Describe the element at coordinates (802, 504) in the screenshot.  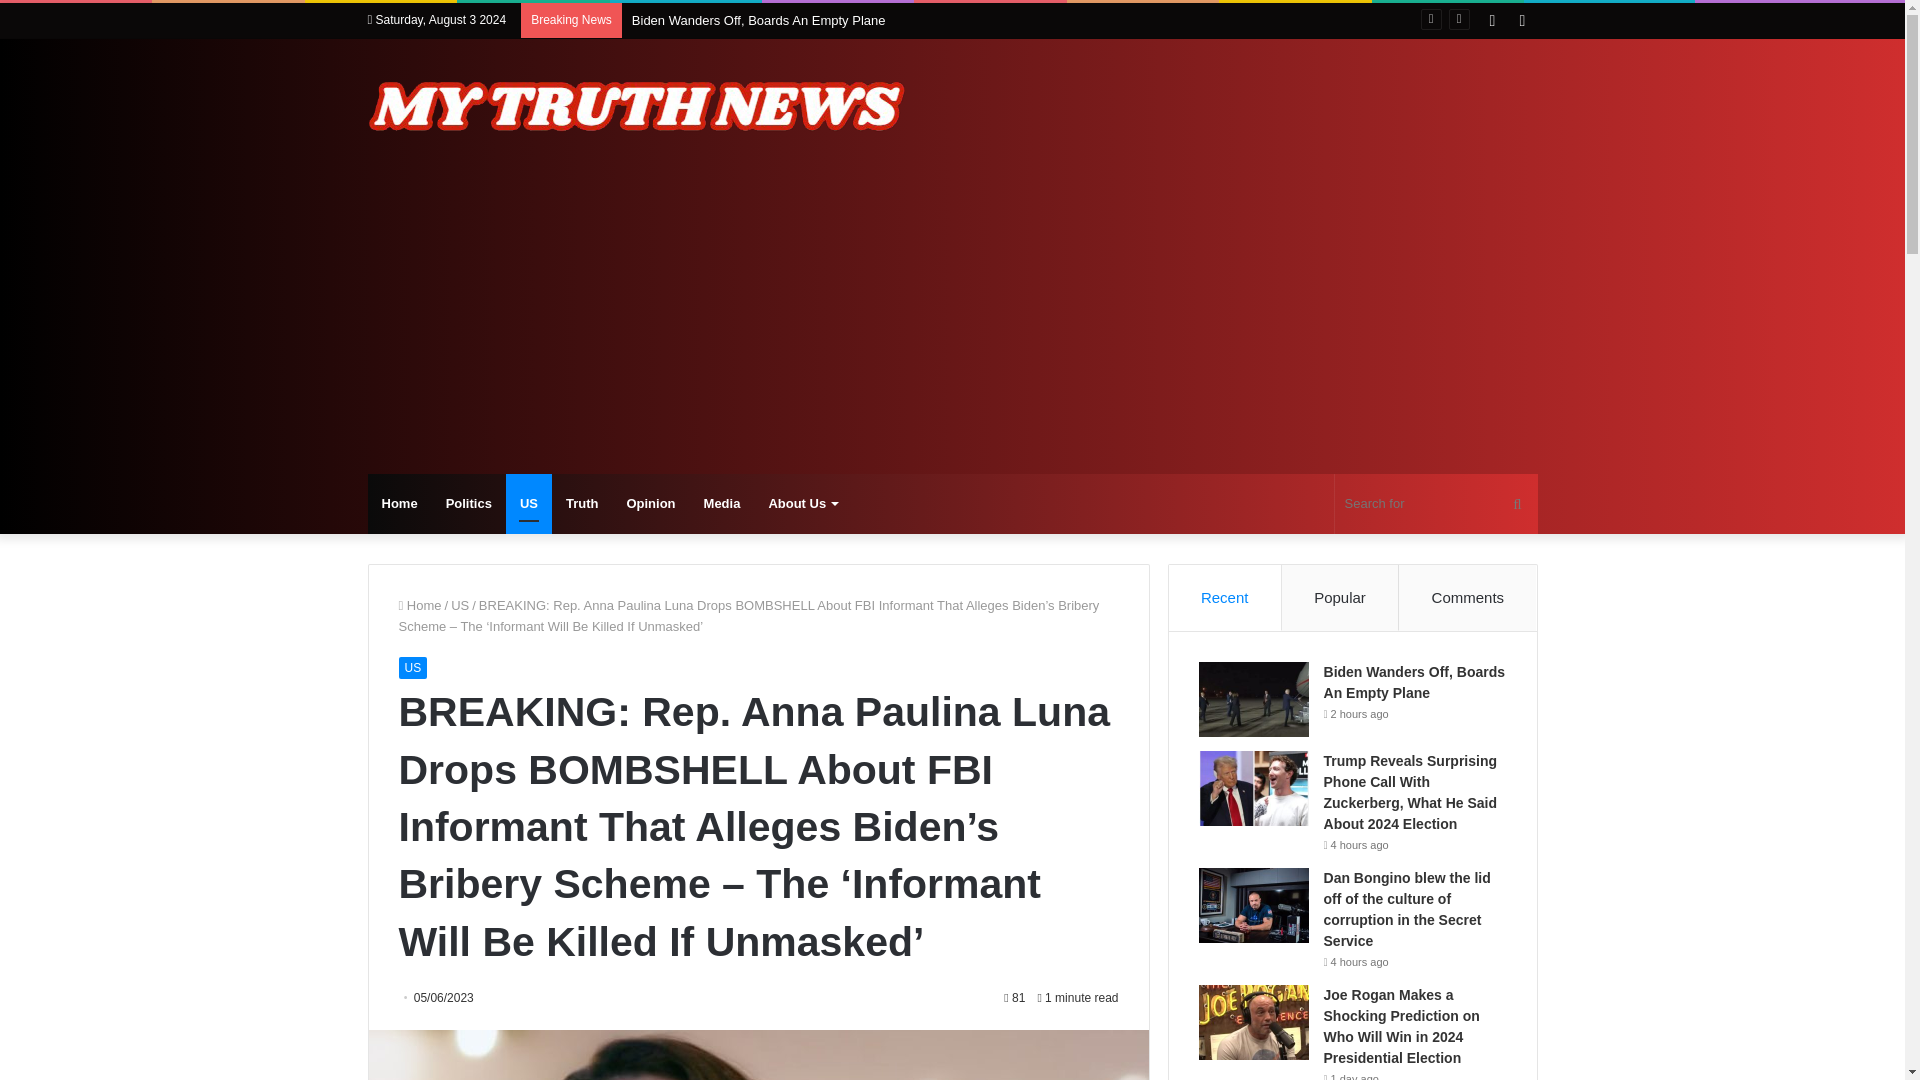
I see `About Us` at that location.